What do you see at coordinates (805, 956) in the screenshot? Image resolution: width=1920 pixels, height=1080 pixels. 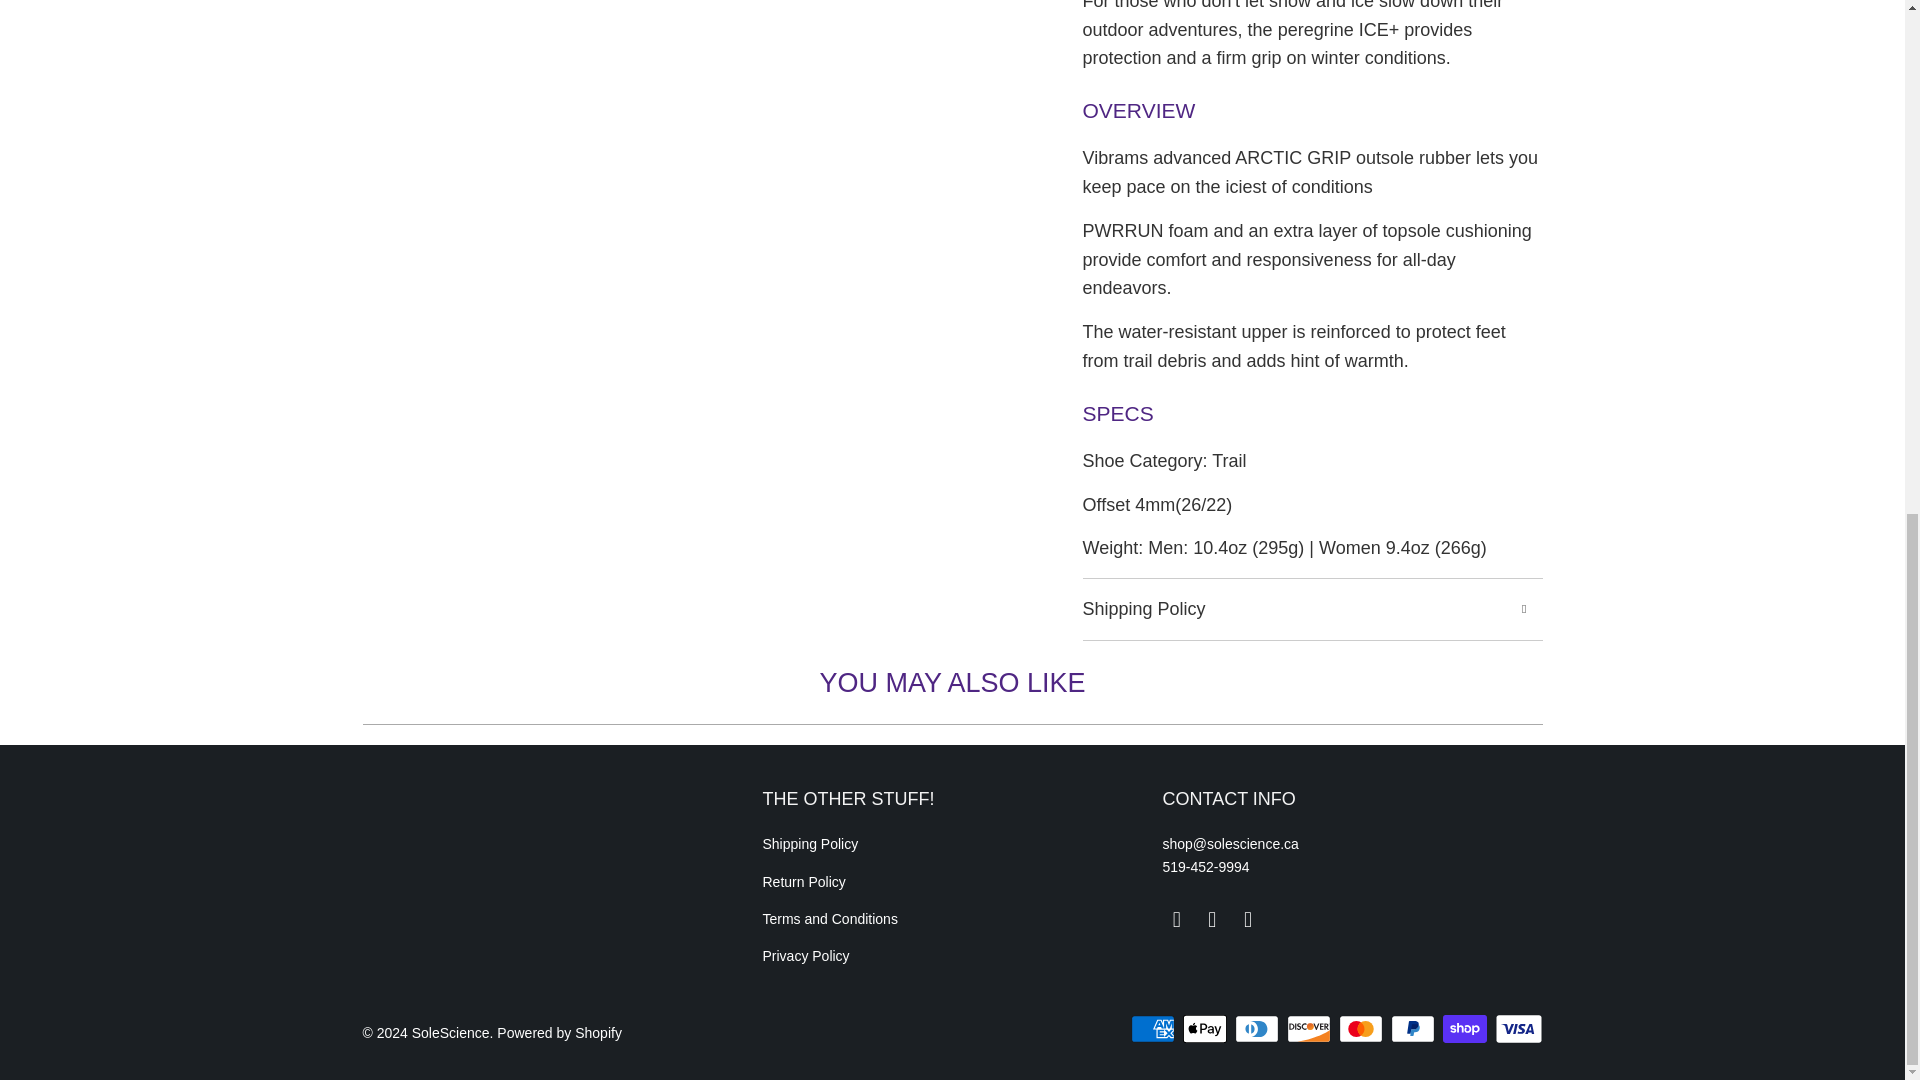 I see `Privacy Policy` at bounding box center [805, 956].